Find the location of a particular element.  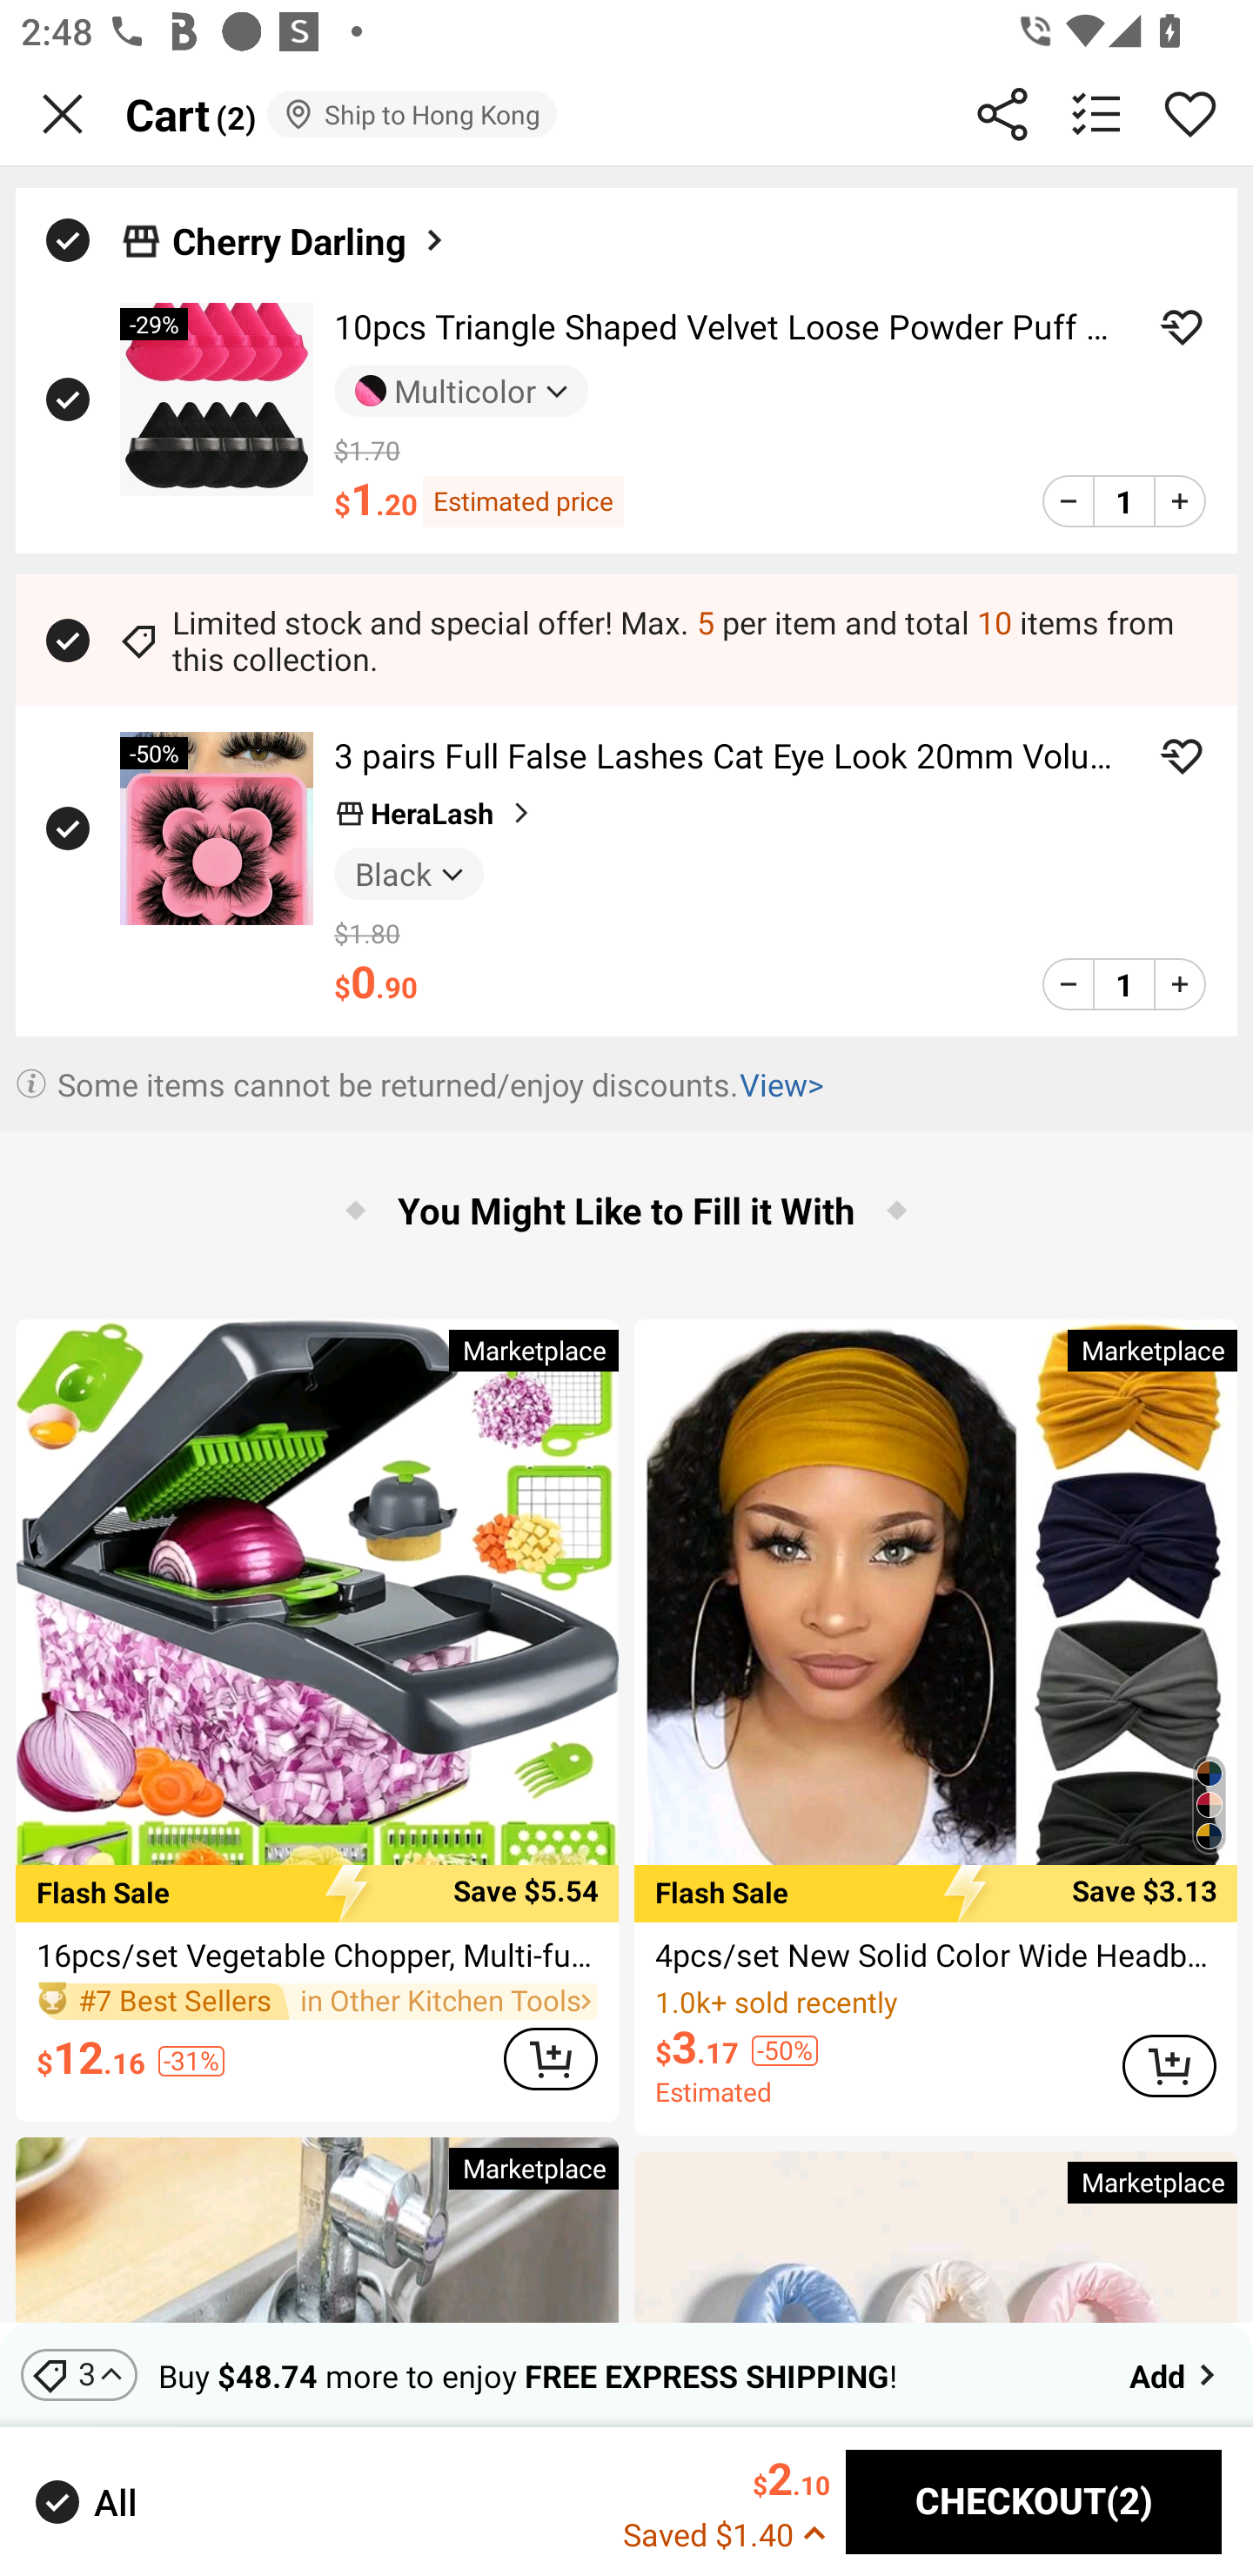

product quantity minus 1 is located at coordinates (1069, 500).